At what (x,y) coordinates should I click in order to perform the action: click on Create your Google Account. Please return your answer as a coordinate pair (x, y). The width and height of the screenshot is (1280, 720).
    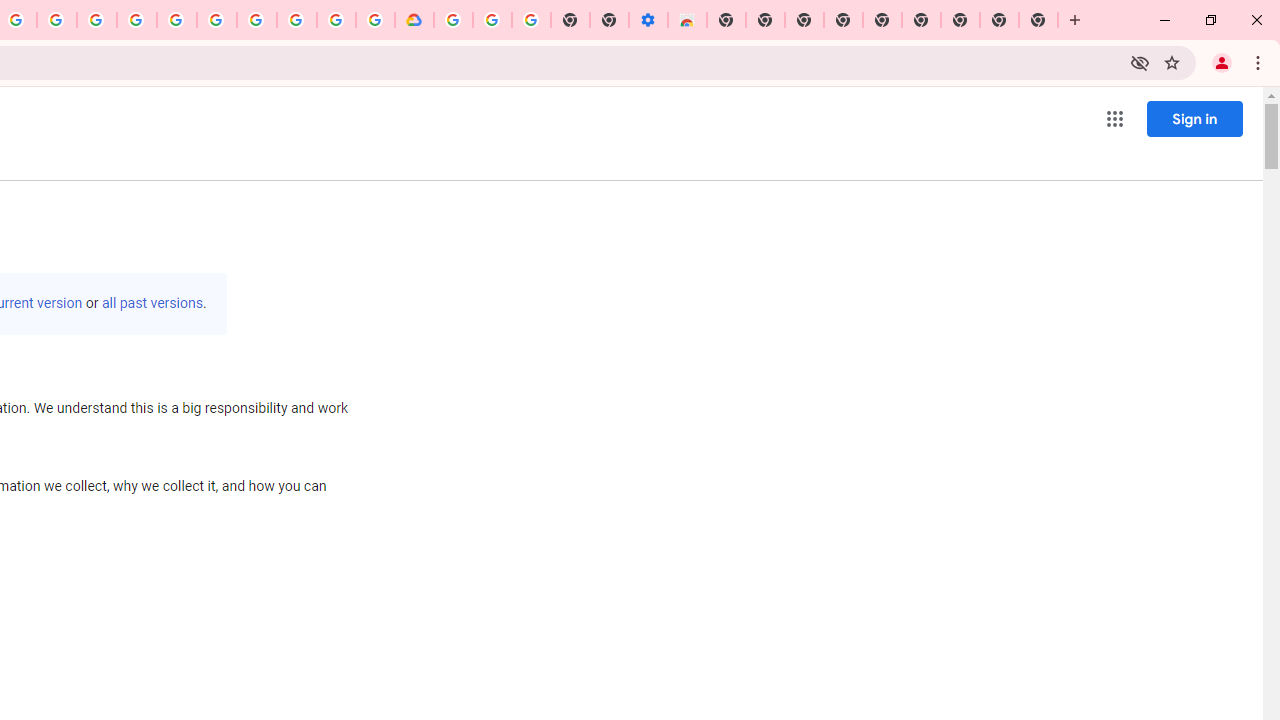
    Looking at the image, I should click on (56, 20).